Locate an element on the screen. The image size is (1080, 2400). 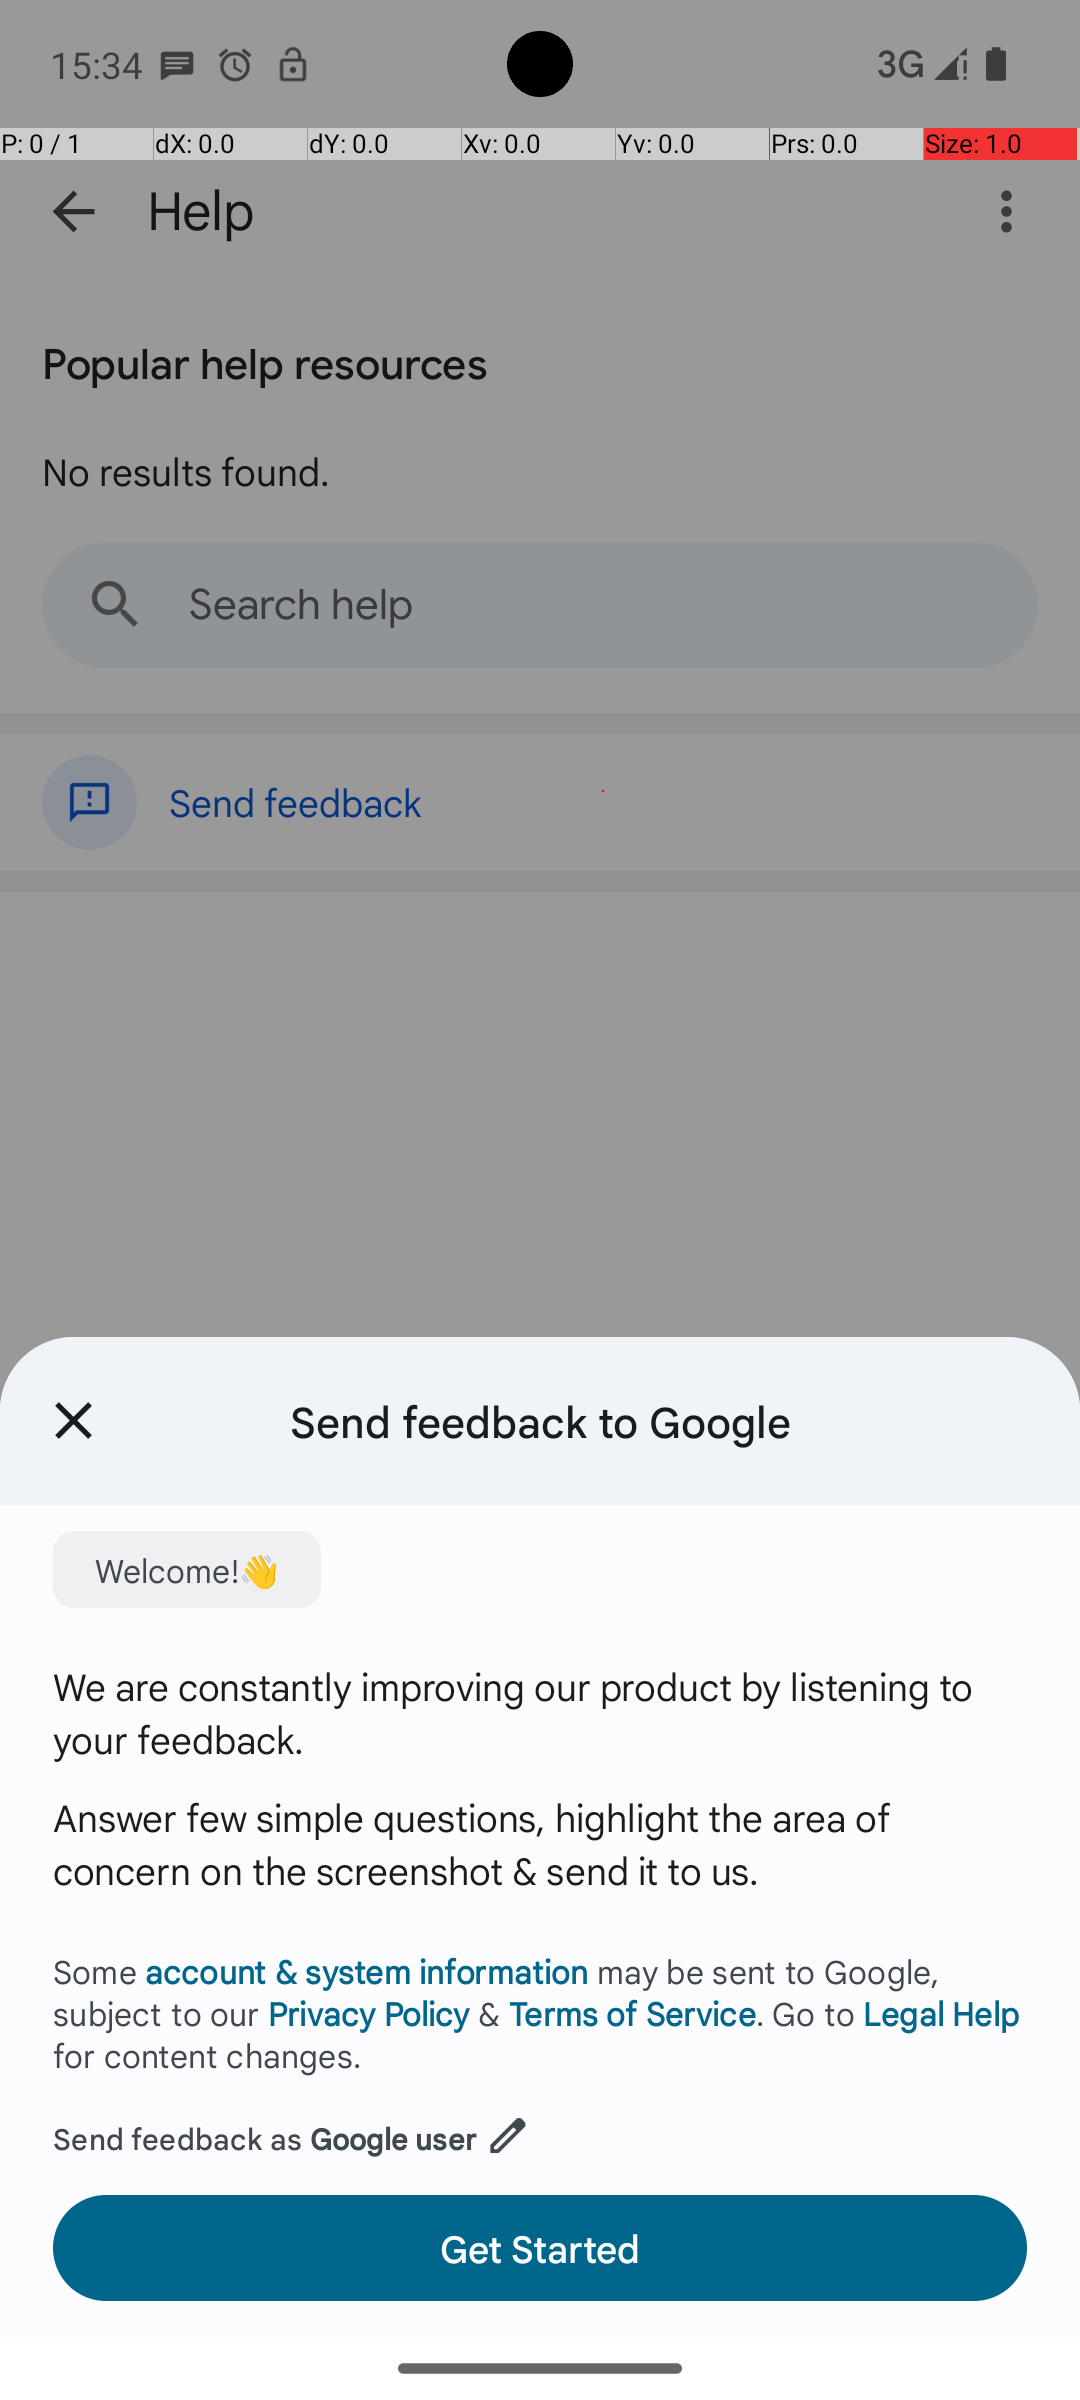
Close Feedback is located at coordinates (74, 1420).